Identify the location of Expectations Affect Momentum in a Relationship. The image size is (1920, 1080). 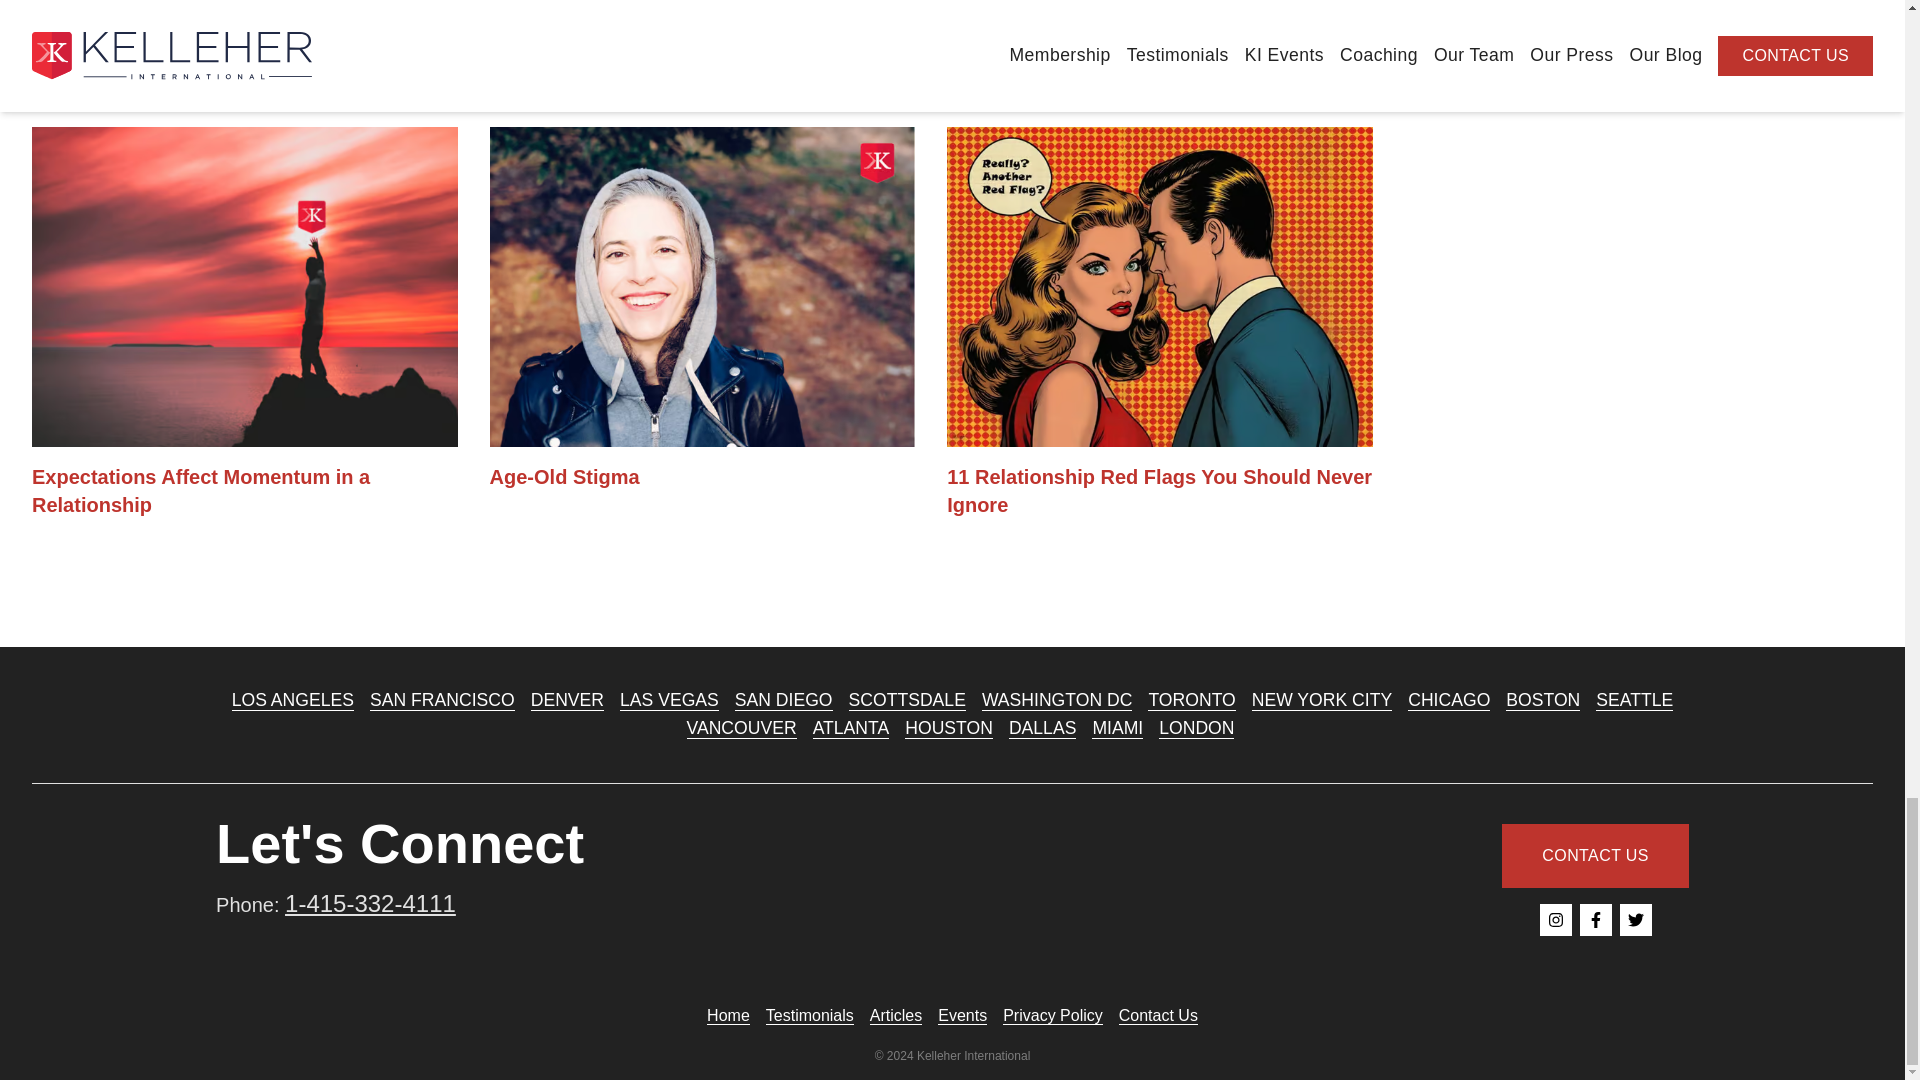
(245, 323).